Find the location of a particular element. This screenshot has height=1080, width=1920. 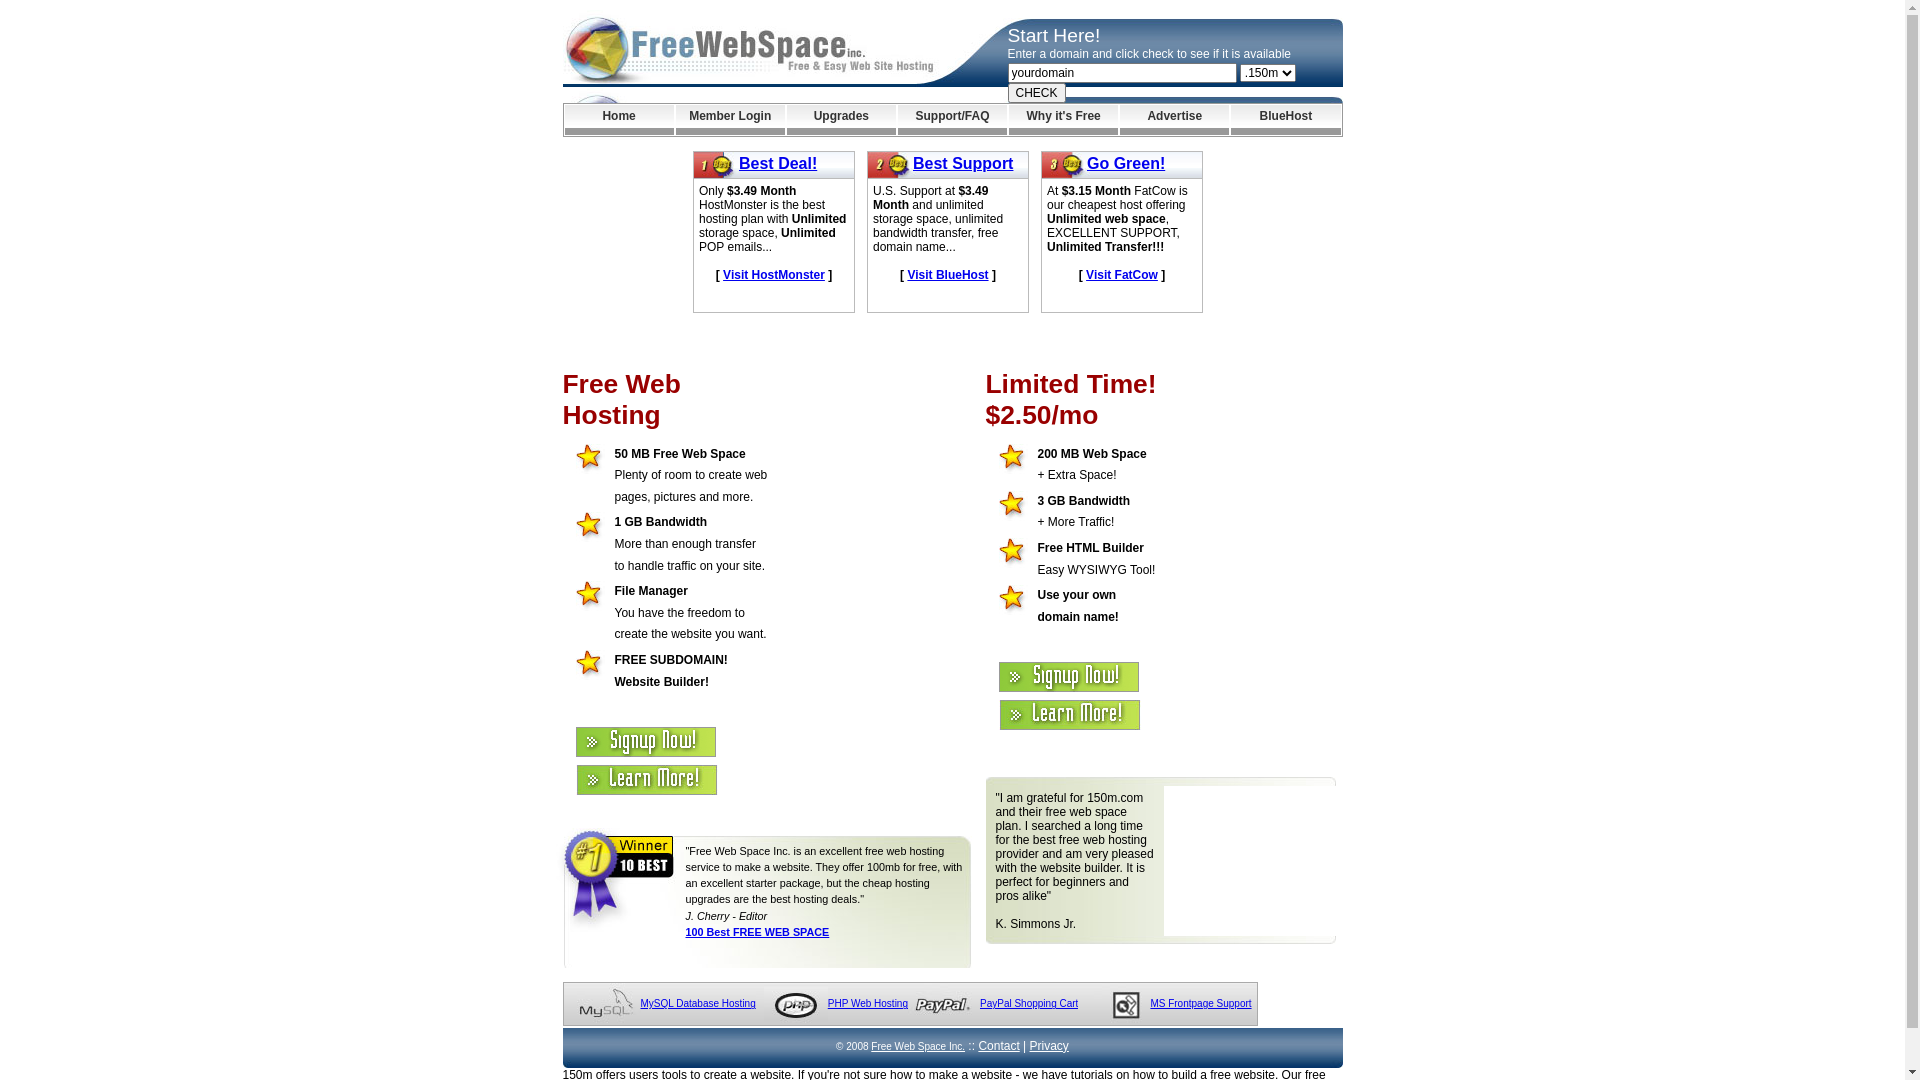

Contact is located at coordinates (998, 1046).